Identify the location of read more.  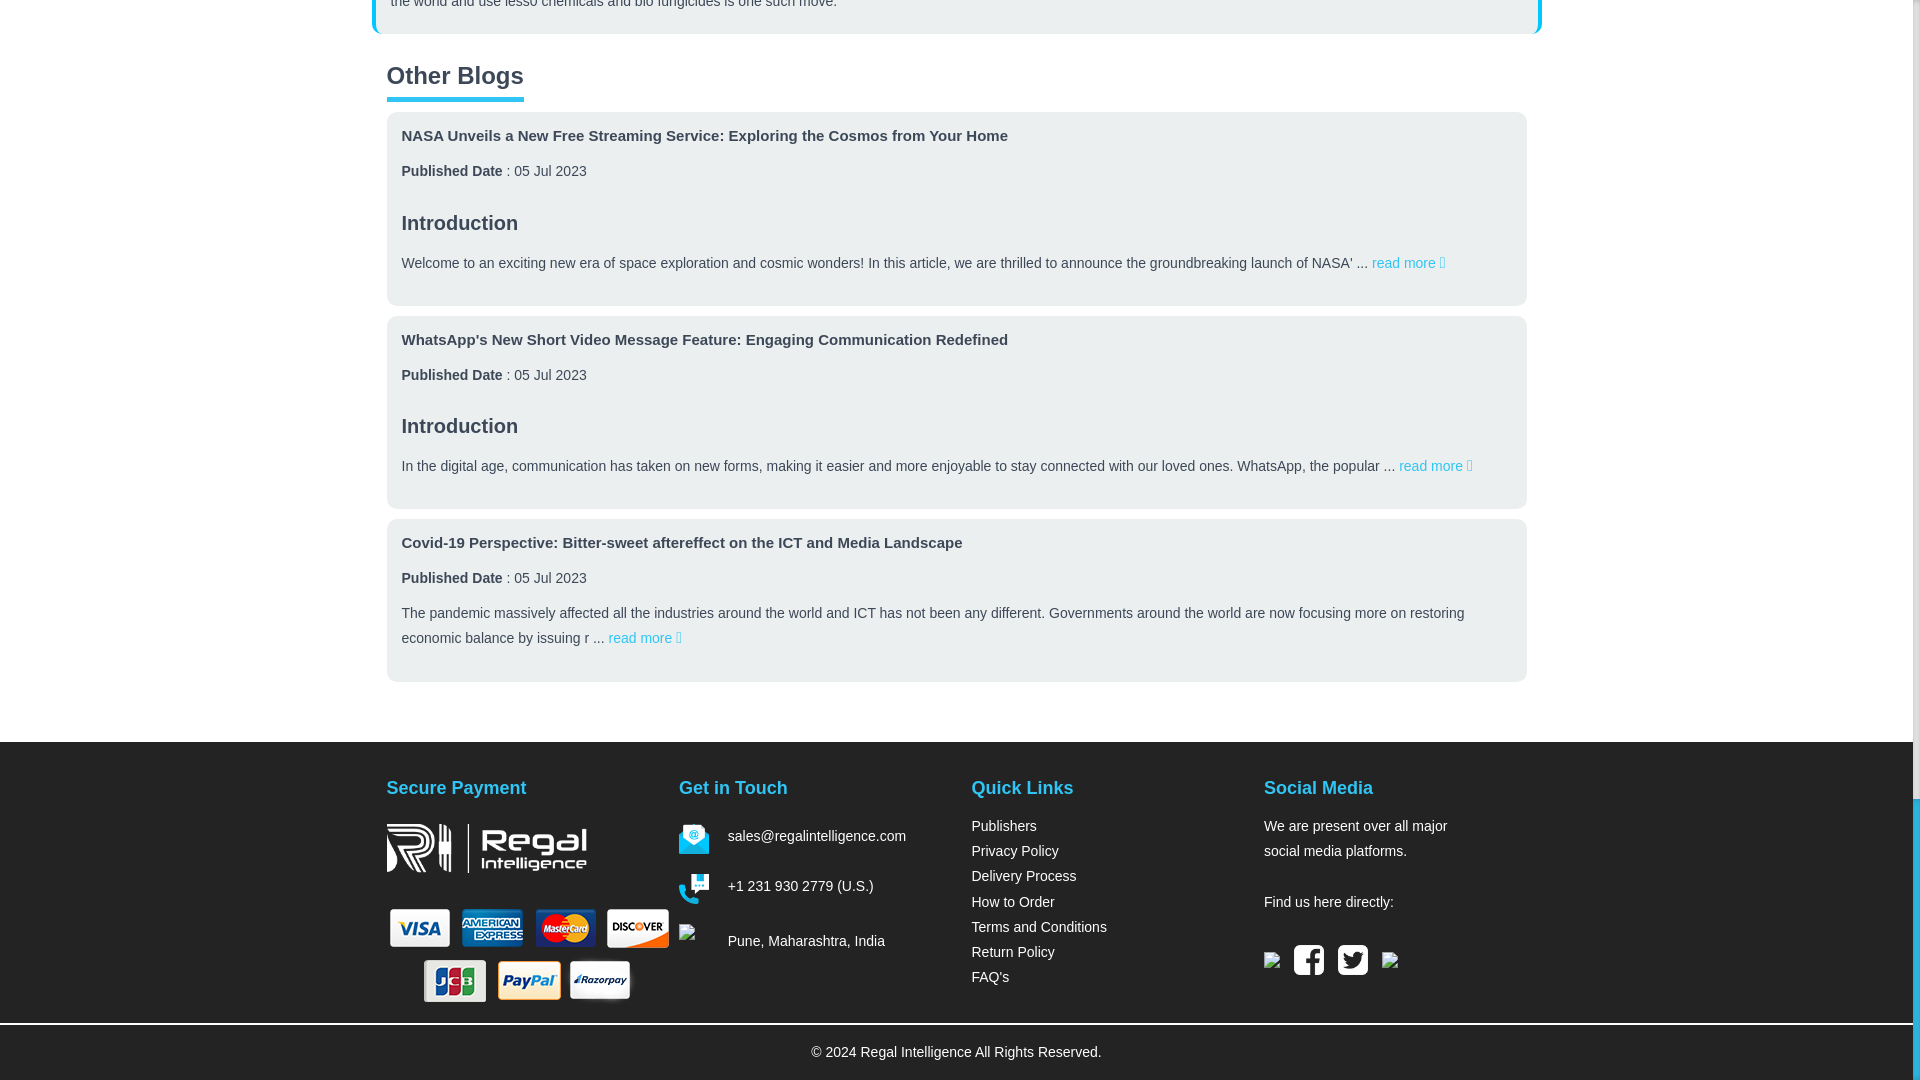
(1436, 466).